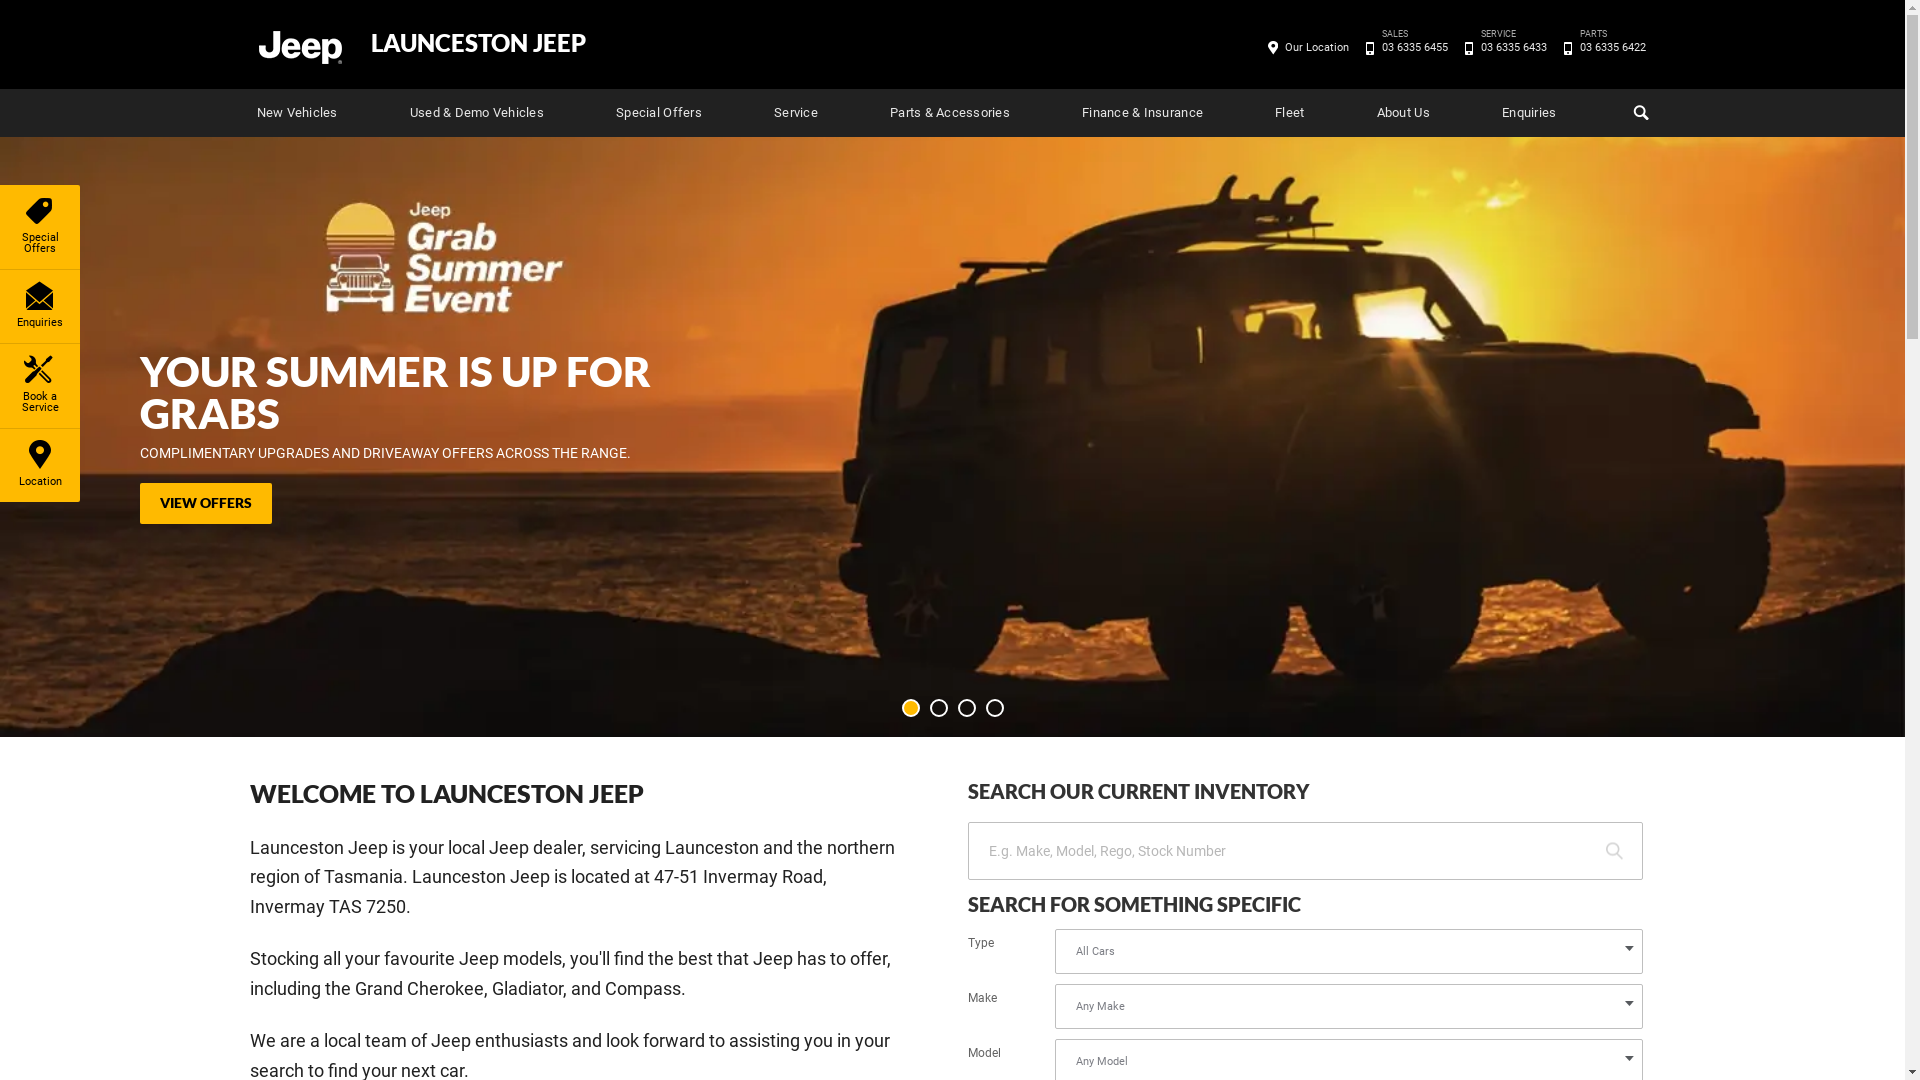 This screenshot has height=1080, width=1920. I want to click on Launceston Jeep, so click(299, 46).